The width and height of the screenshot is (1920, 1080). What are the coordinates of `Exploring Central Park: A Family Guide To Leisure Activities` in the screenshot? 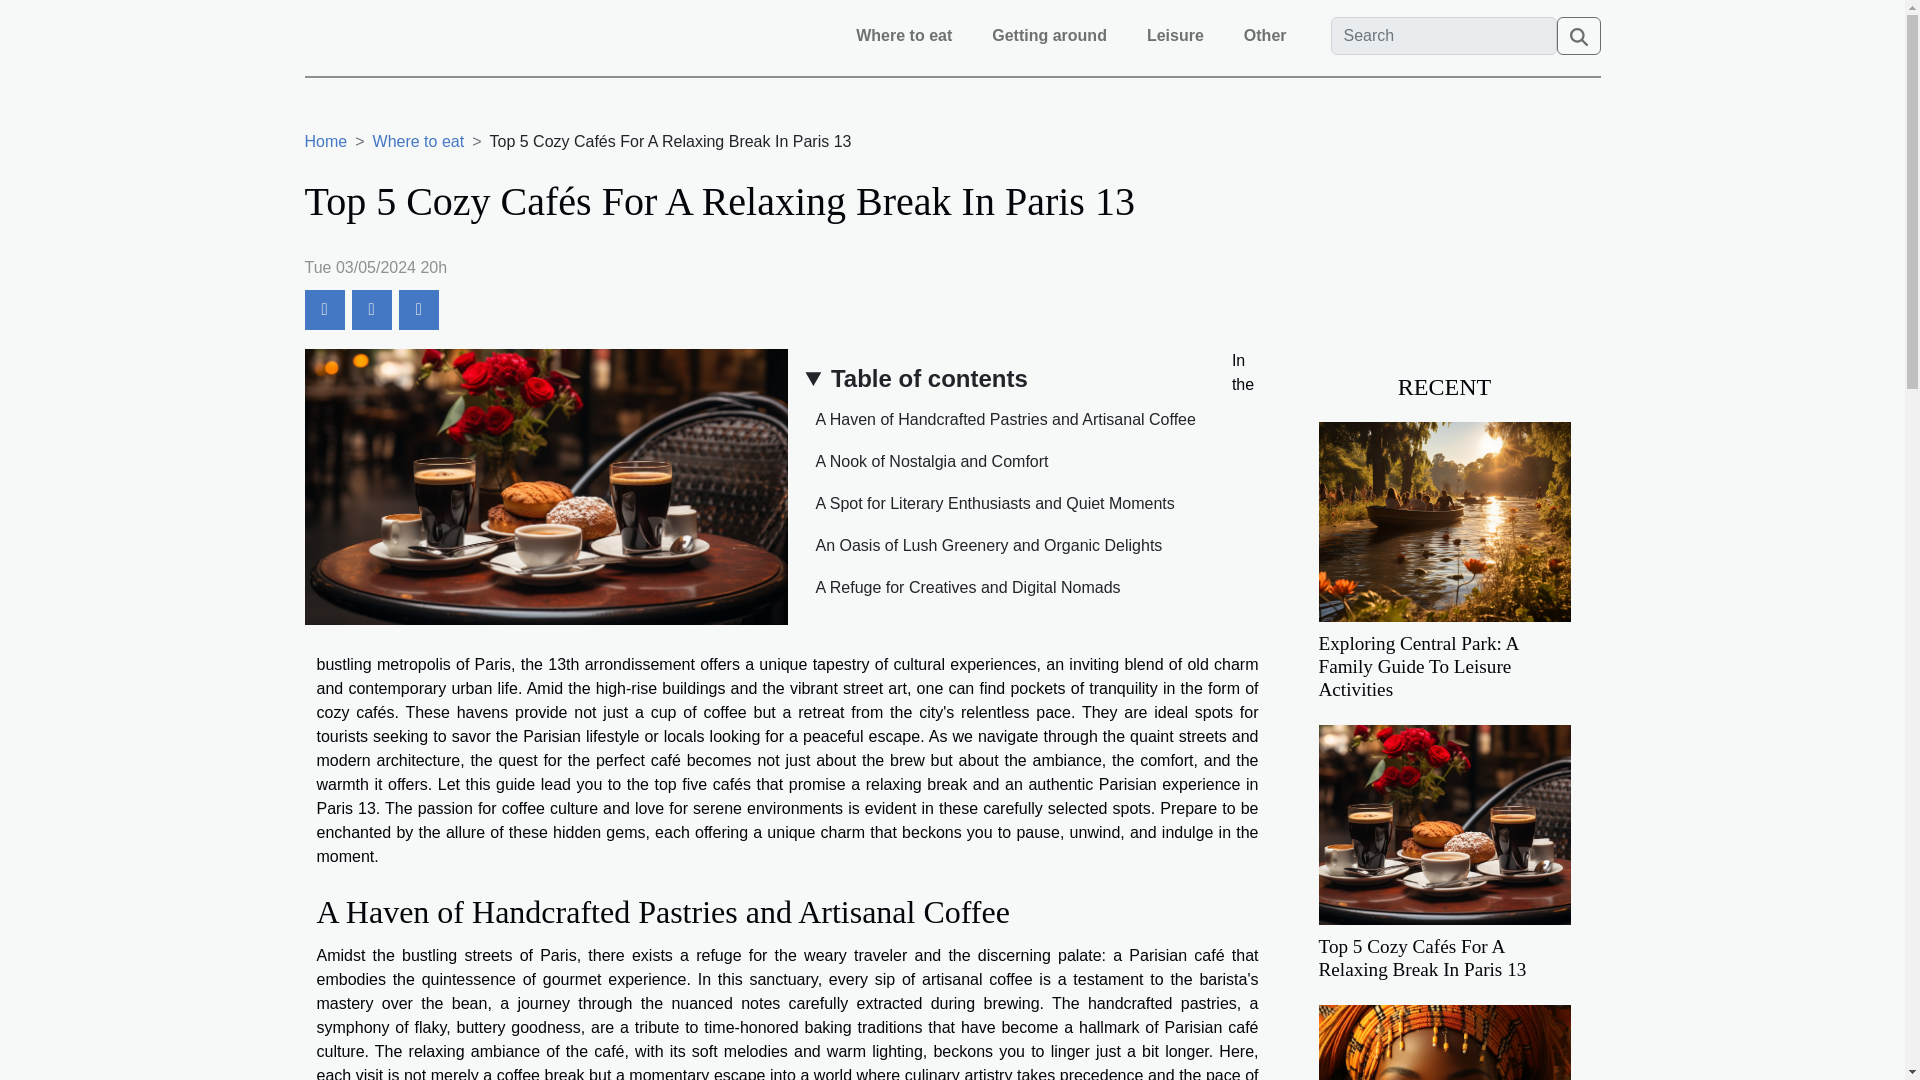 It's located at (1444, 520).